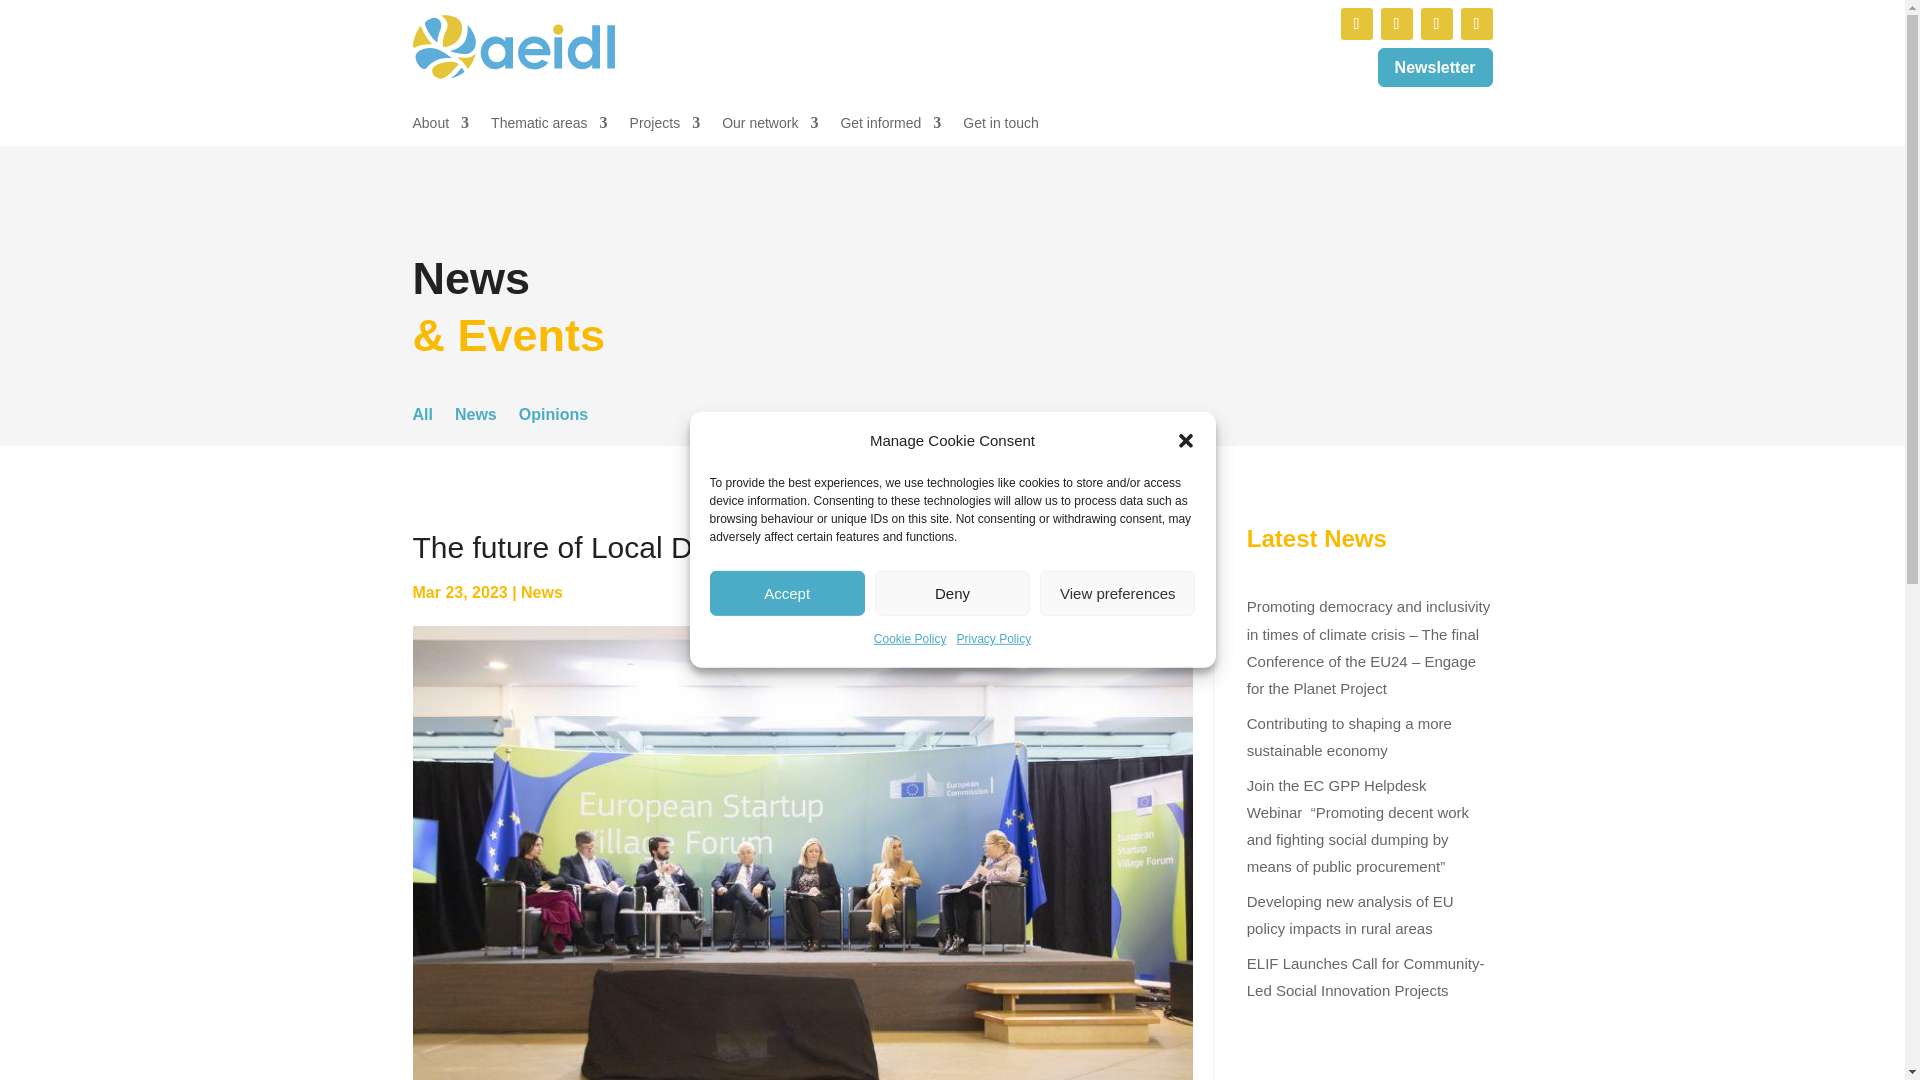 The image size is (1920, 1080). I want to click on Cookie Policy, so click(910, 640).